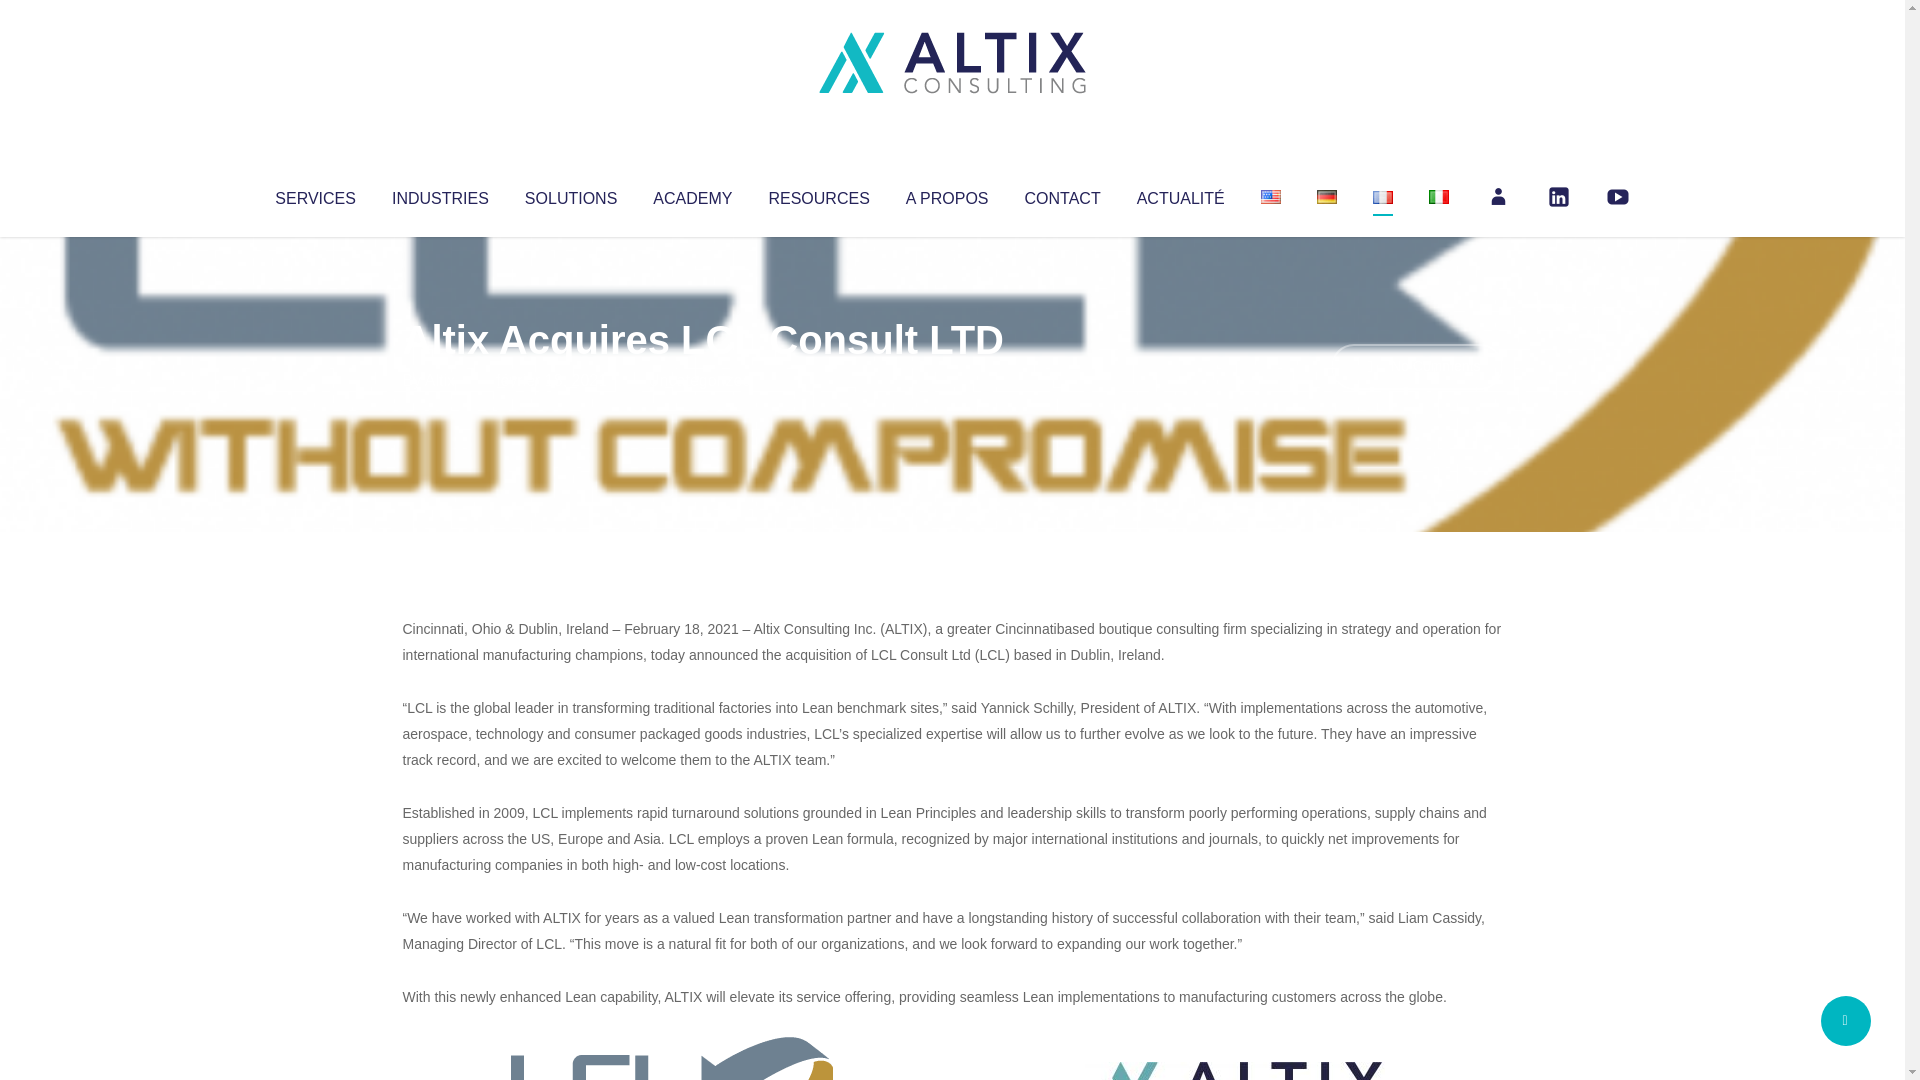 The height and width of the screenshot is (1080, 1920). What do you see at coordinates (570, 194) in the screenshot?
I see `SOLUTIONS` at bounding box center [570, 194].